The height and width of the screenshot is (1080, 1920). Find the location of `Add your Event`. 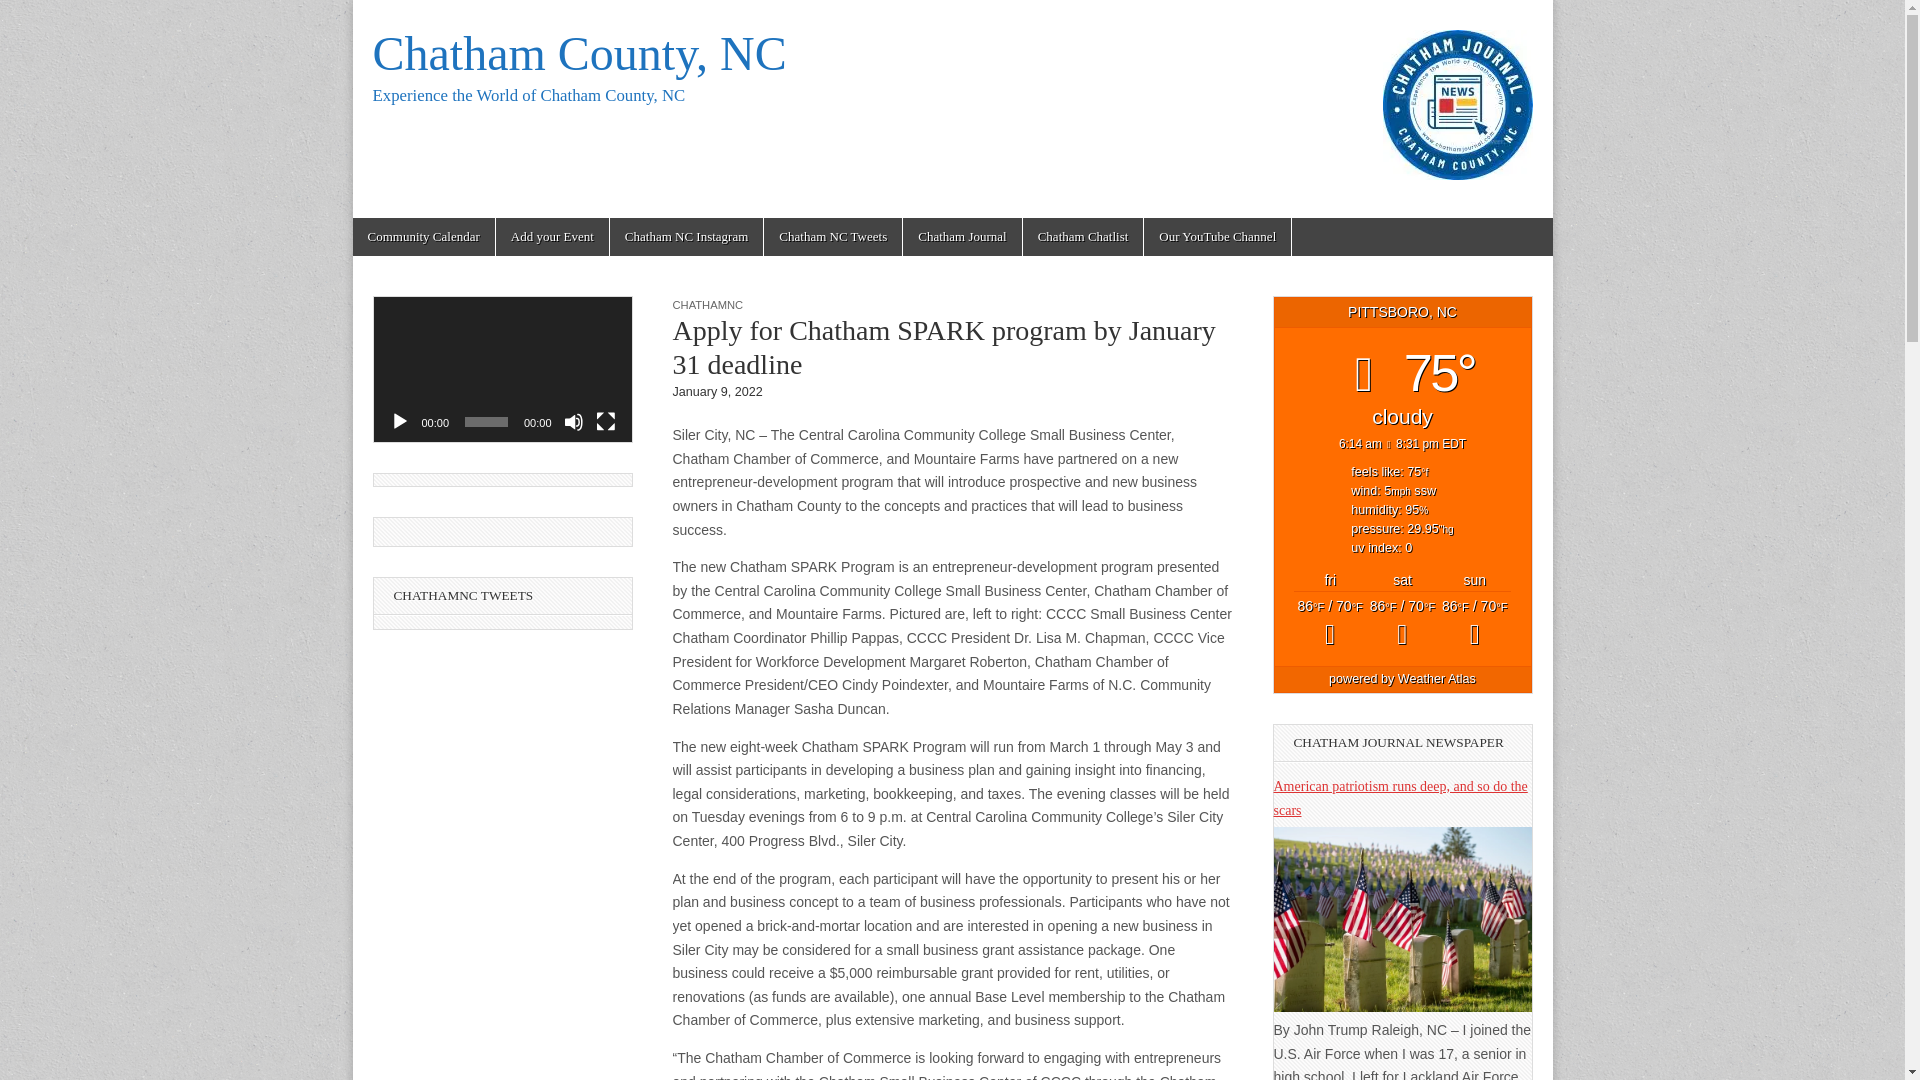

Add your Event is located at coordinates (552, 236).